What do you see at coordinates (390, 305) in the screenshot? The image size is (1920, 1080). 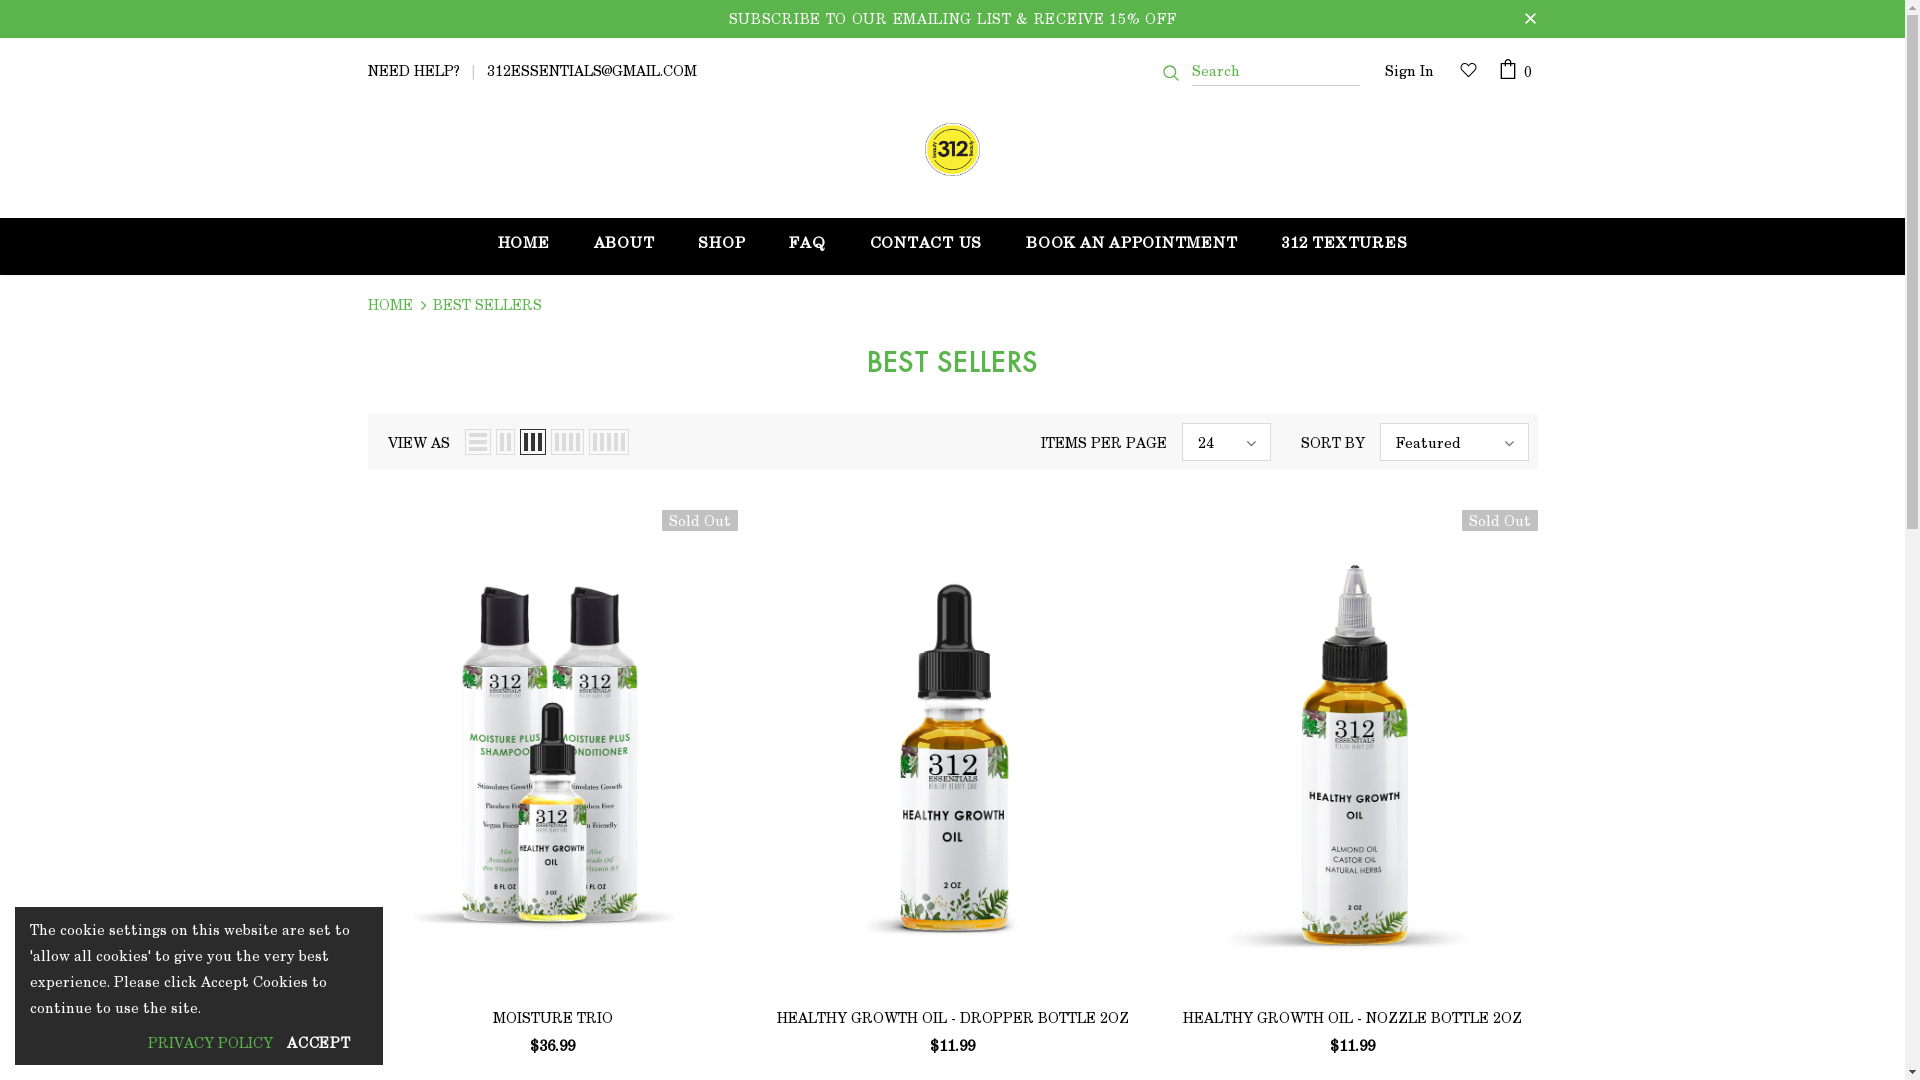 I see `HOME` at bounding box center [390, 305].